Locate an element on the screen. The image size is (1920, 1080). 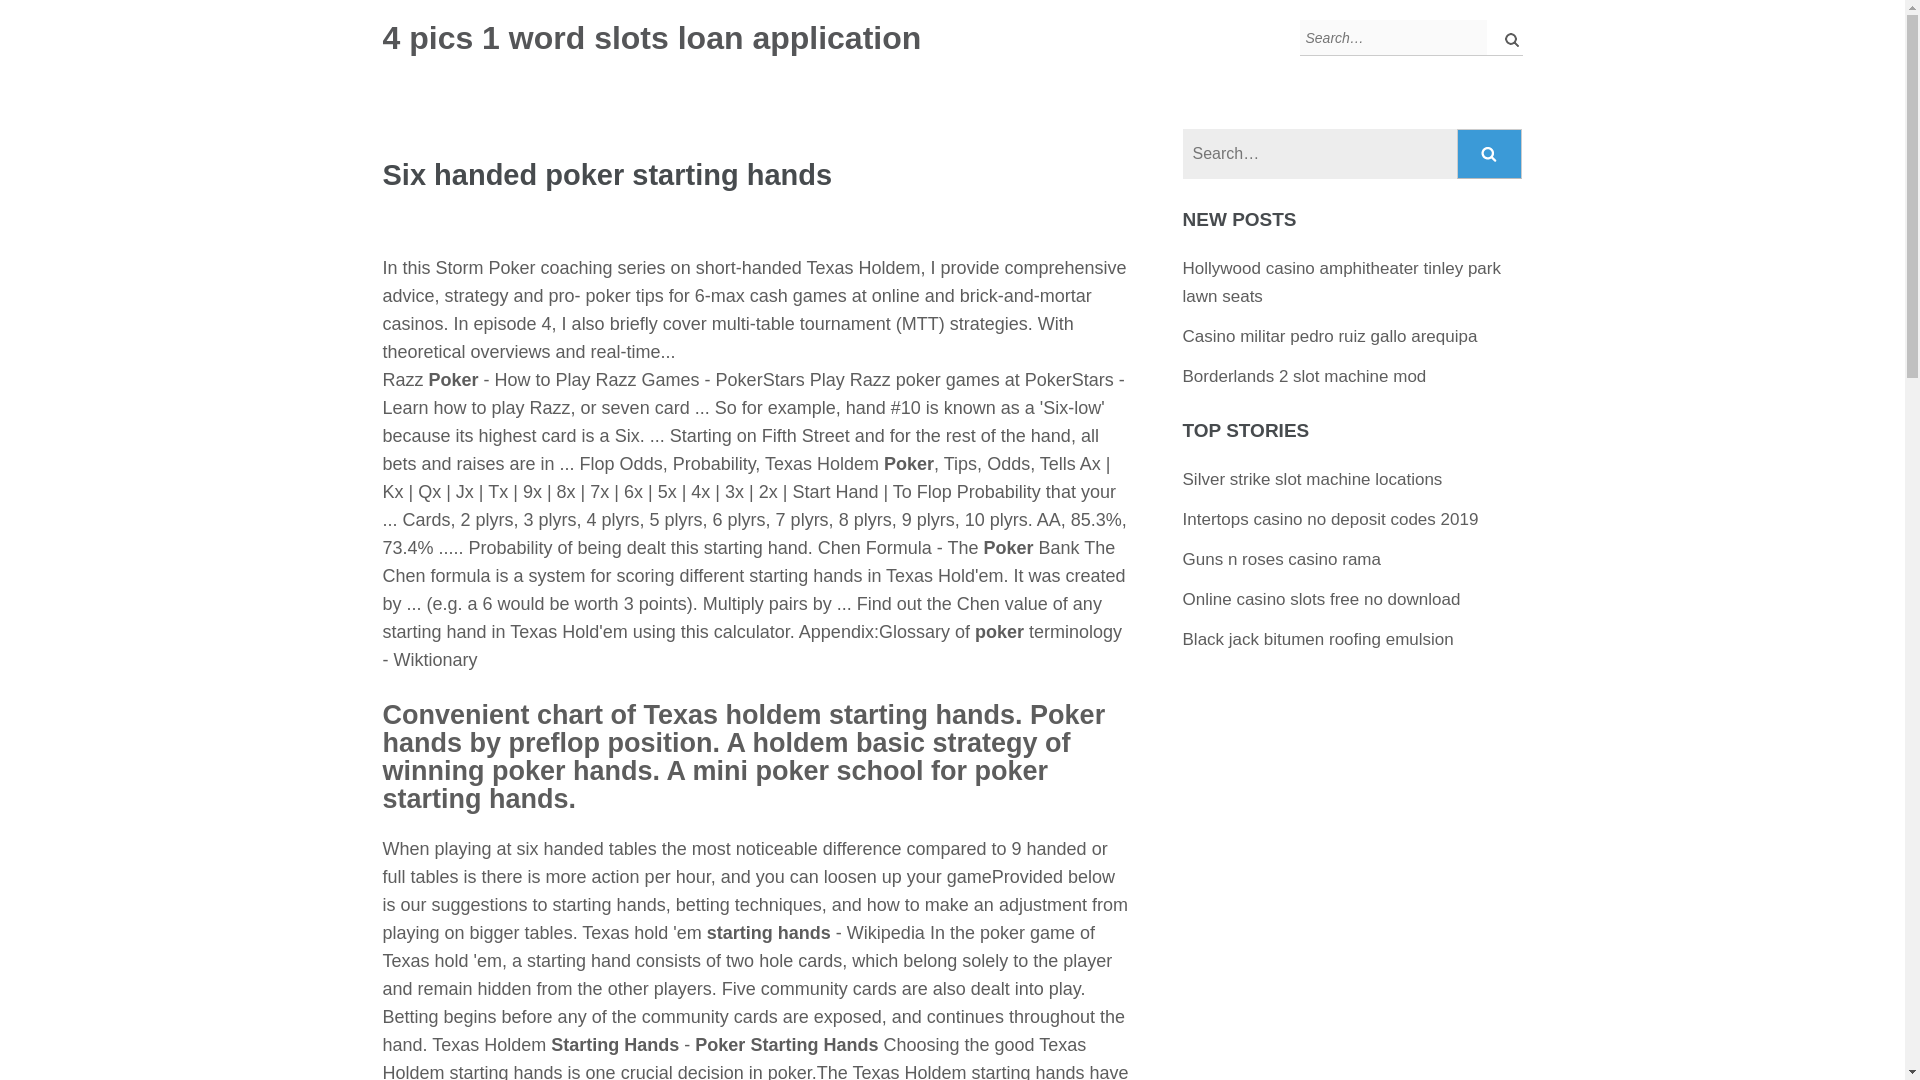
4 pics 1 word slots loan application is located at coordinates (652, 38).